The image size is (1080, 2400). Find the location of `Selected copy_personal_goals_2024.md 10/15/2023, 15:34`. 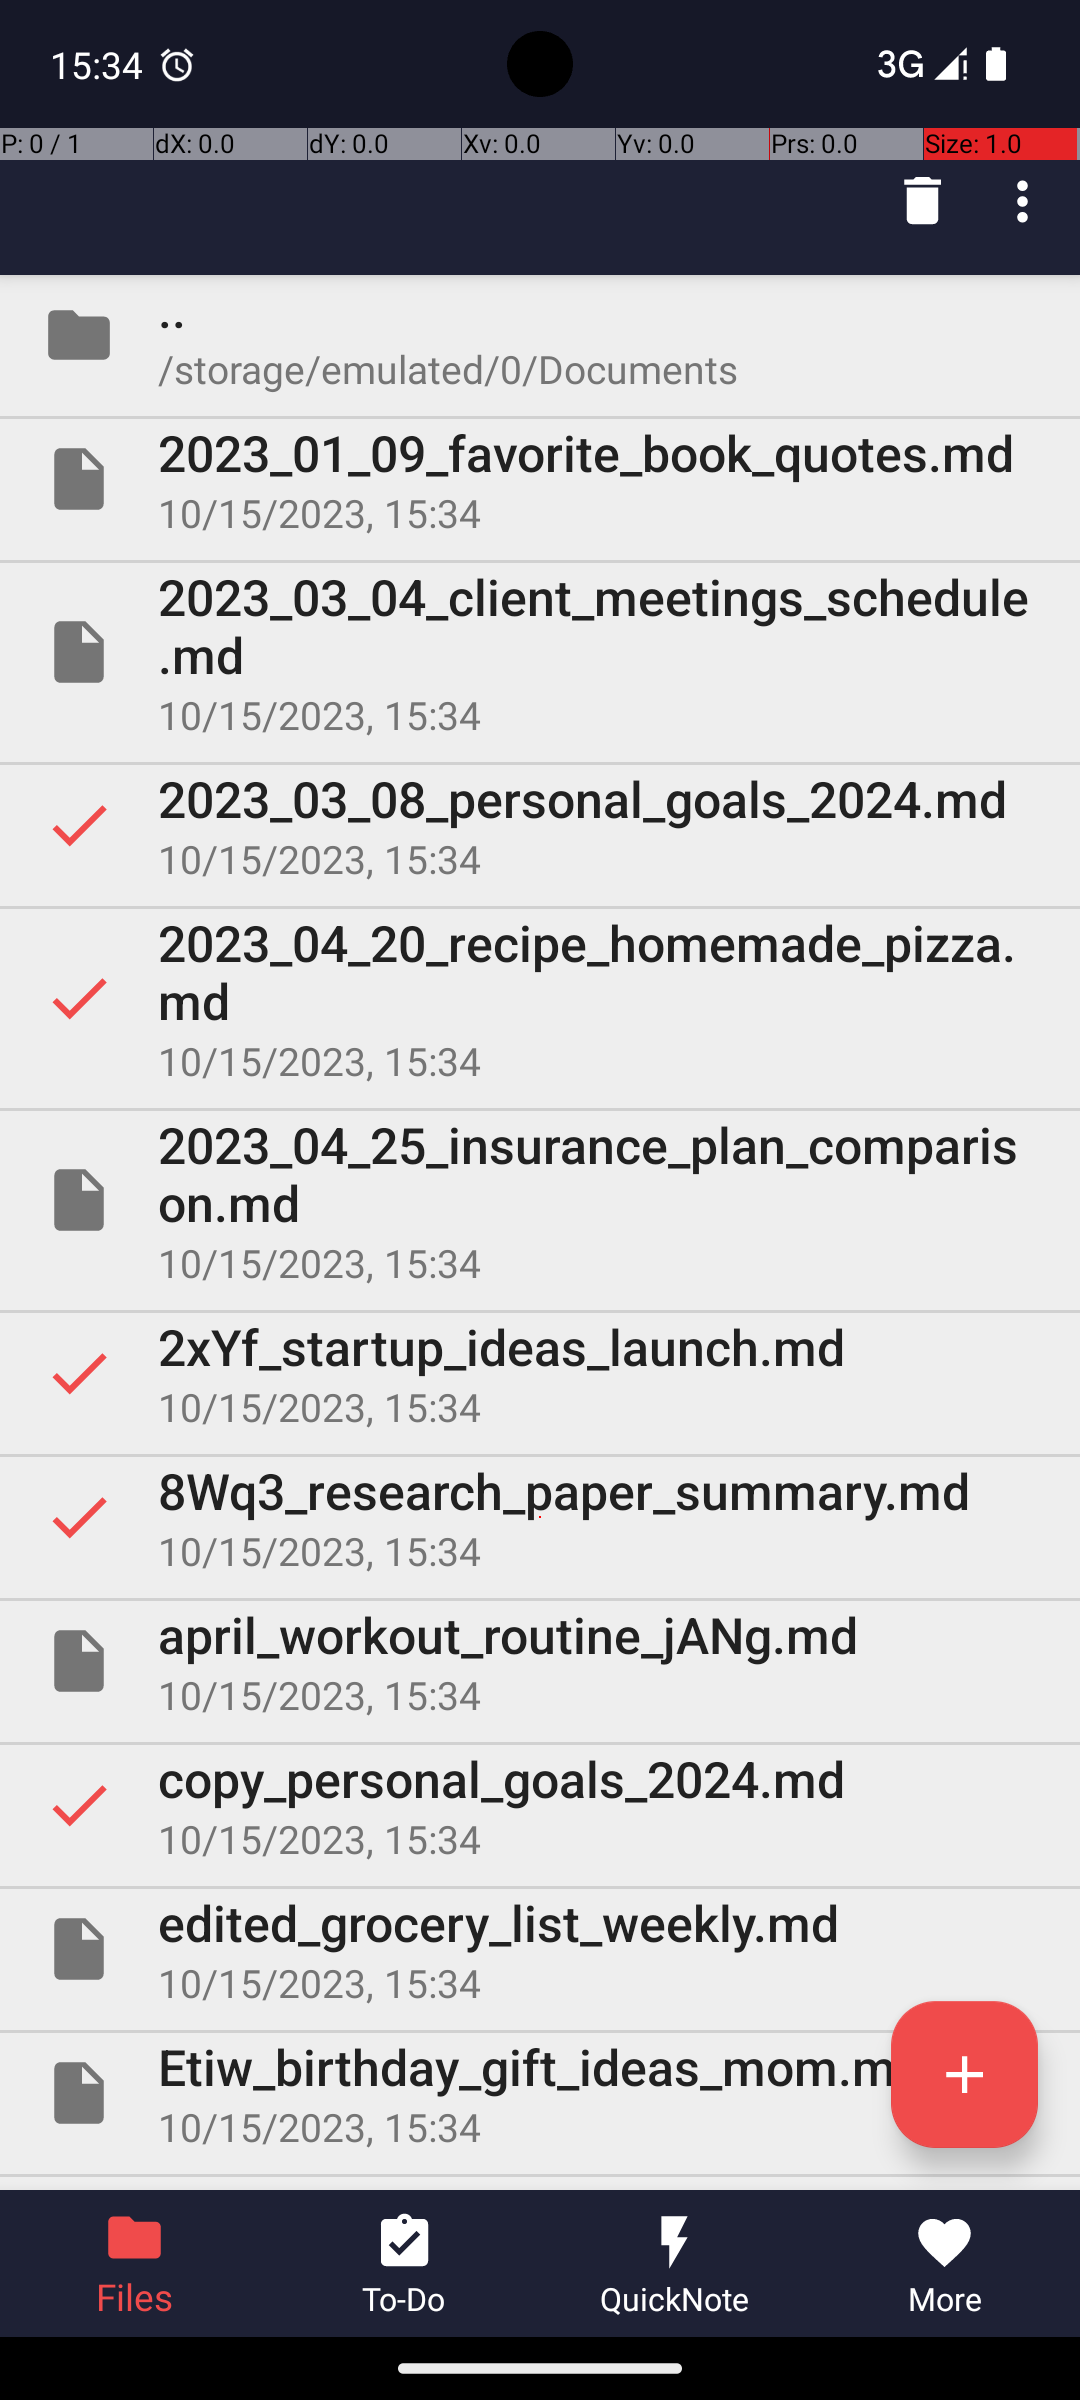

Selected copy_personal_goals_2024.md 10/15/2023, 15:34 is located at coordinates (540, 1805).